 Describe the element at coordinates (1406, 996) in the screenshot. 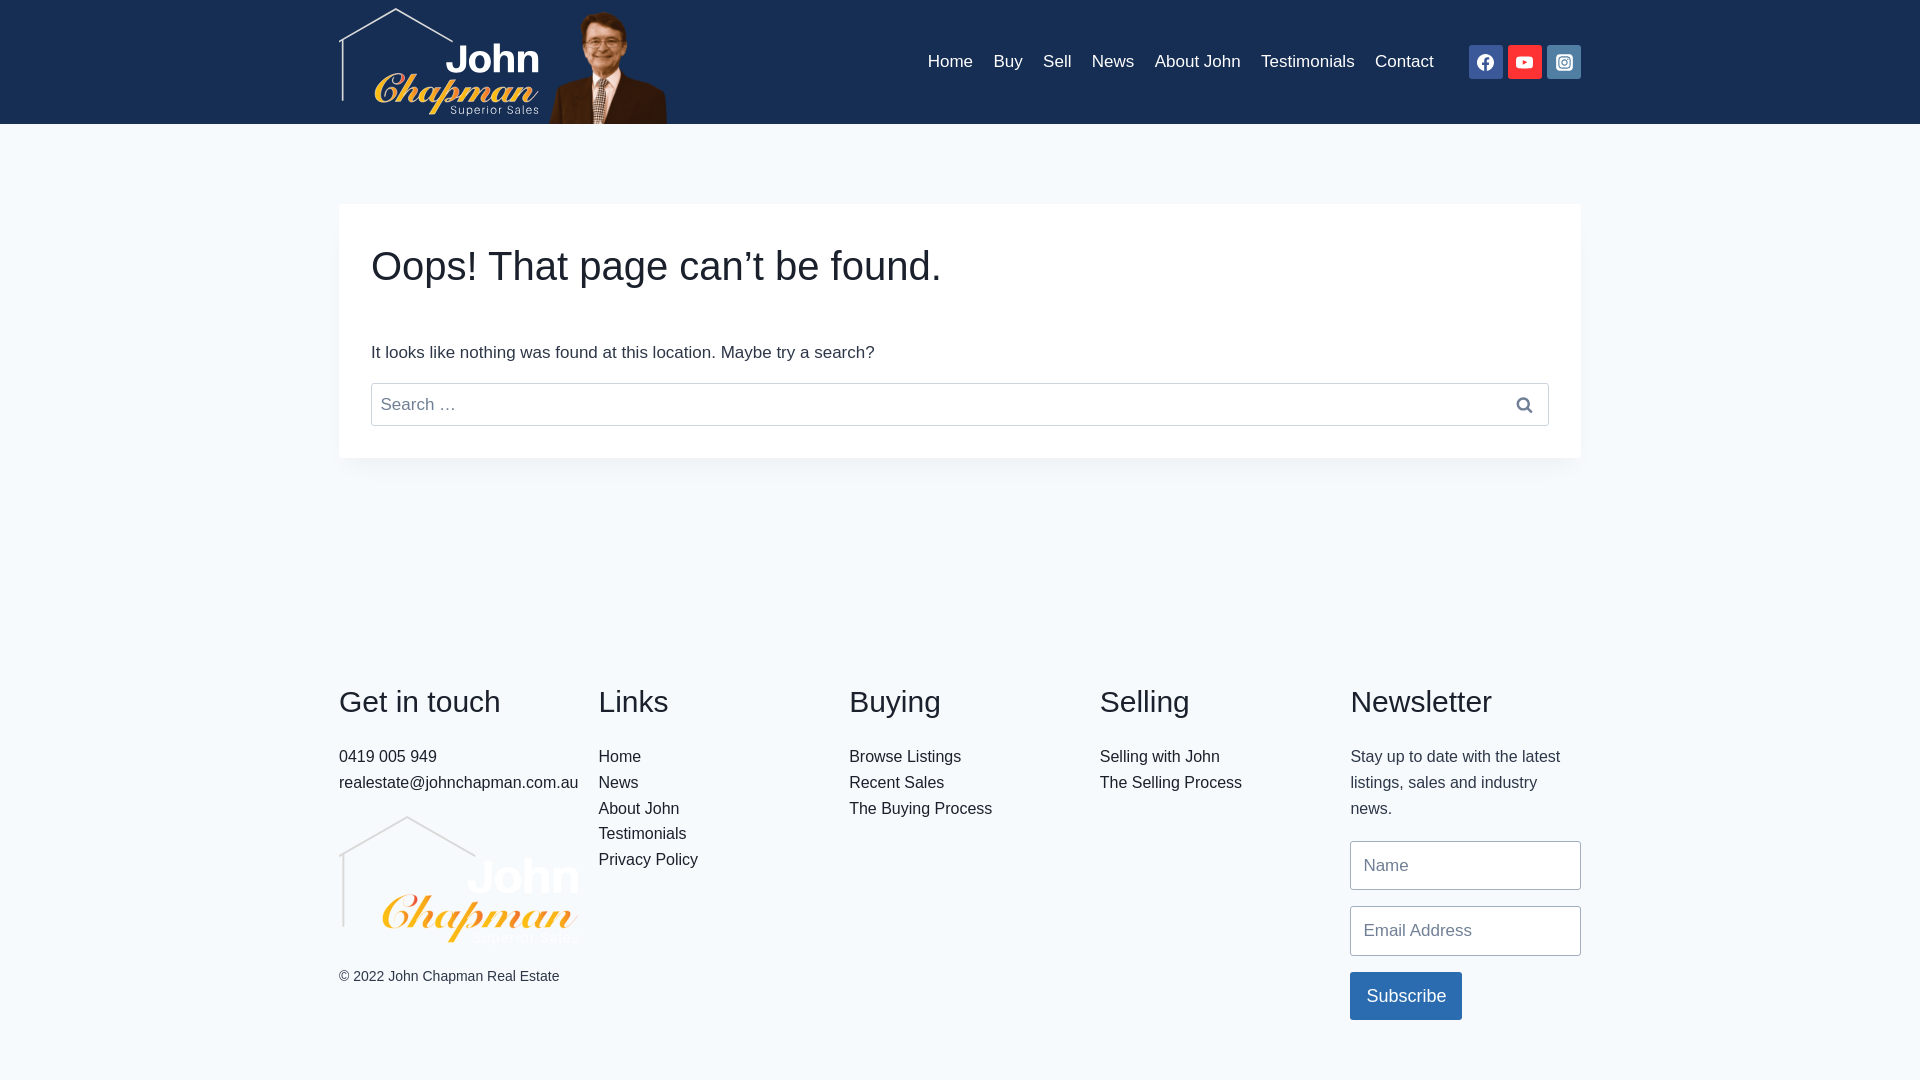

I see `Subscribe` at that location.